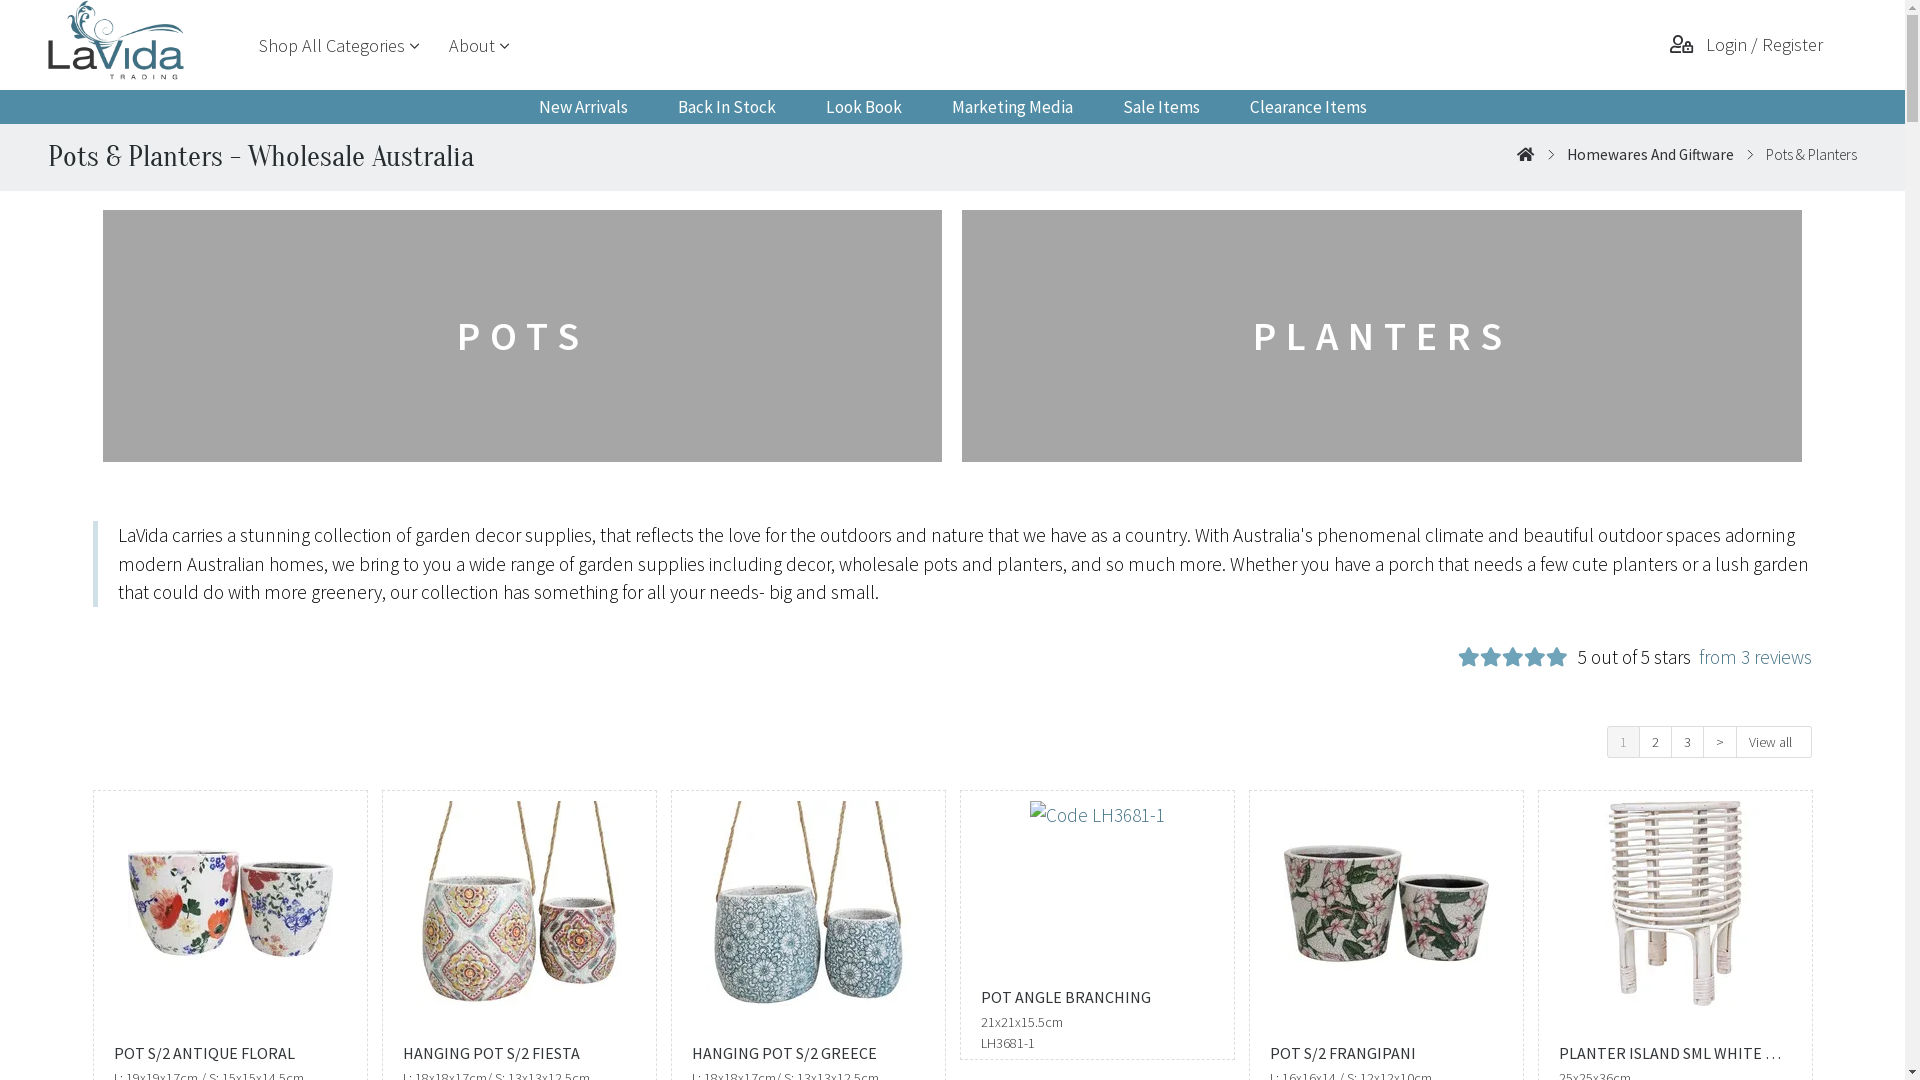 The image size is (1920, 1080). Describe the element at coordinates (1720, 742) in the screenshot. I see `>` at that location.